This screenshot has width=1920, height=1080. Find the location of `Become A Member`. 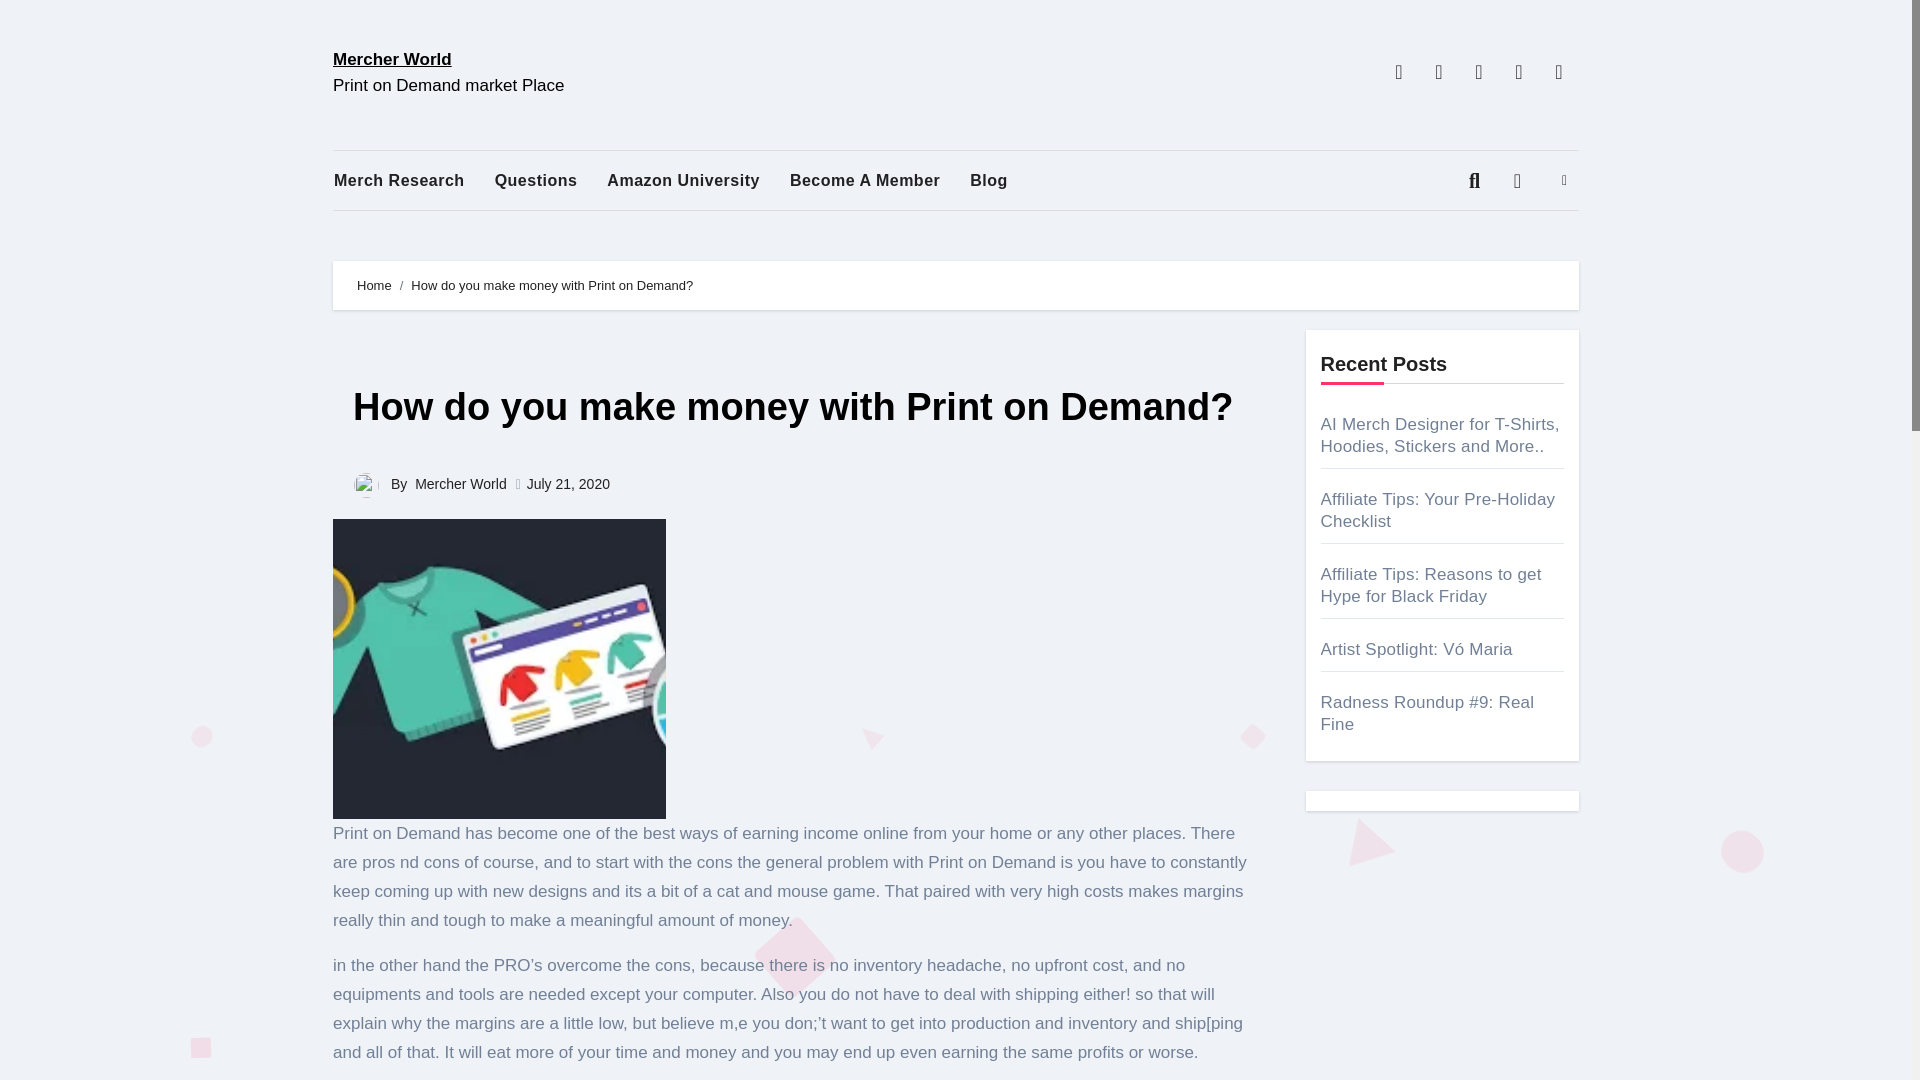

Become A Member is located at coordinates (879, 180).